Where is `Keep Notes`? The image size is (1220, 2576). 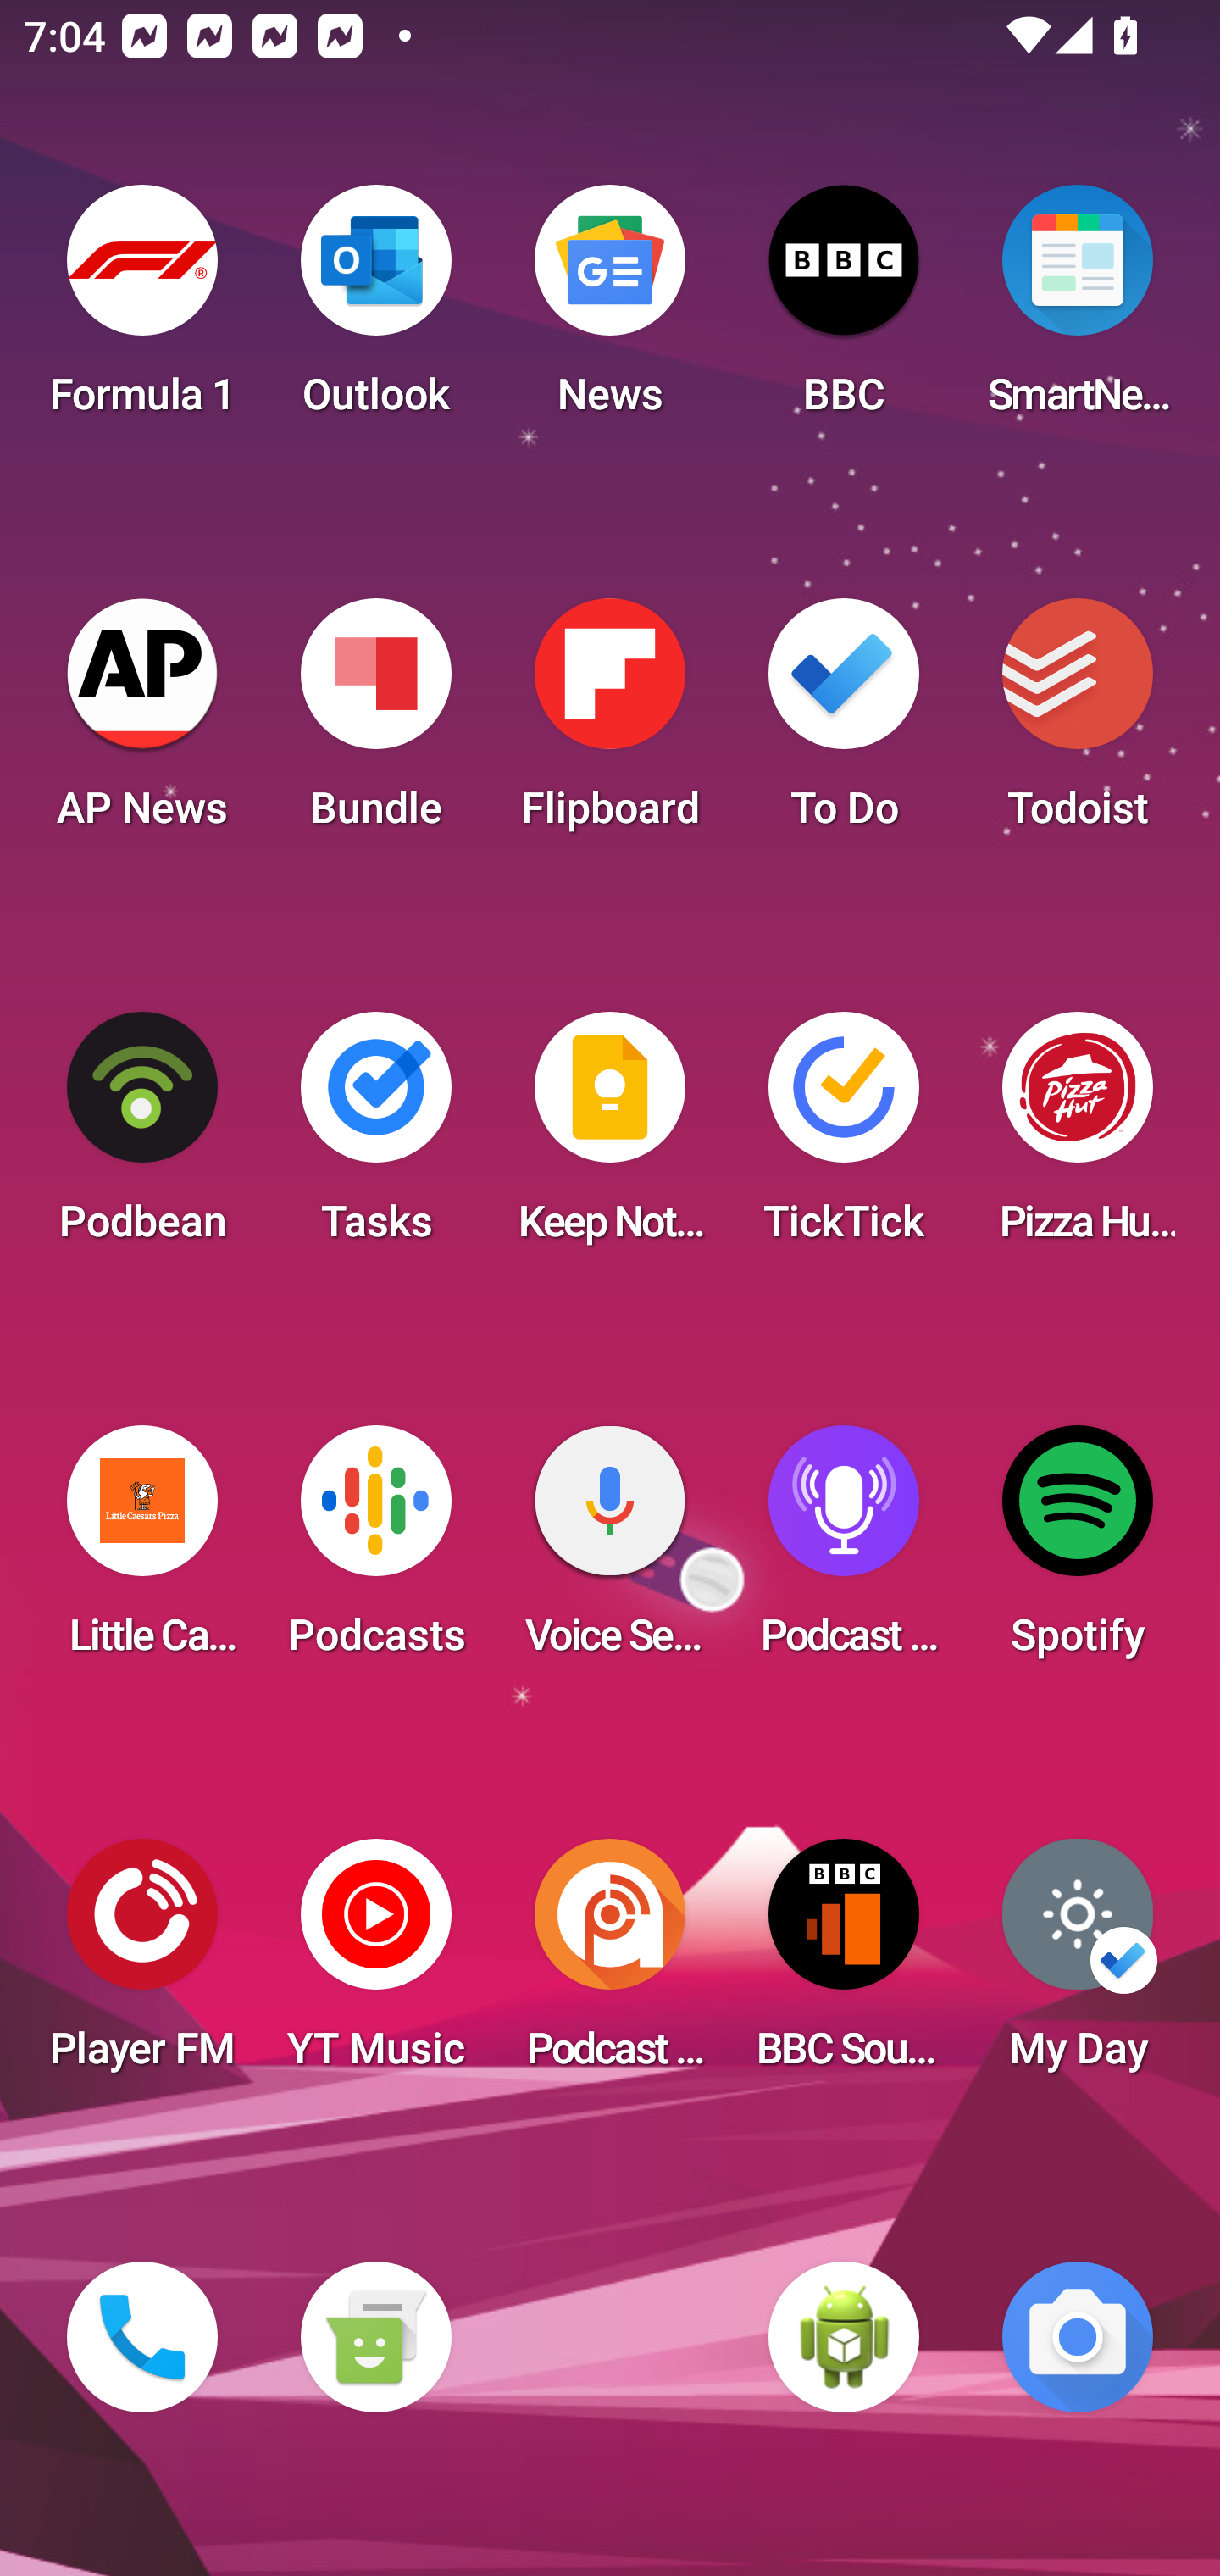 Keep Notes is located at coordinates (610, 1137).